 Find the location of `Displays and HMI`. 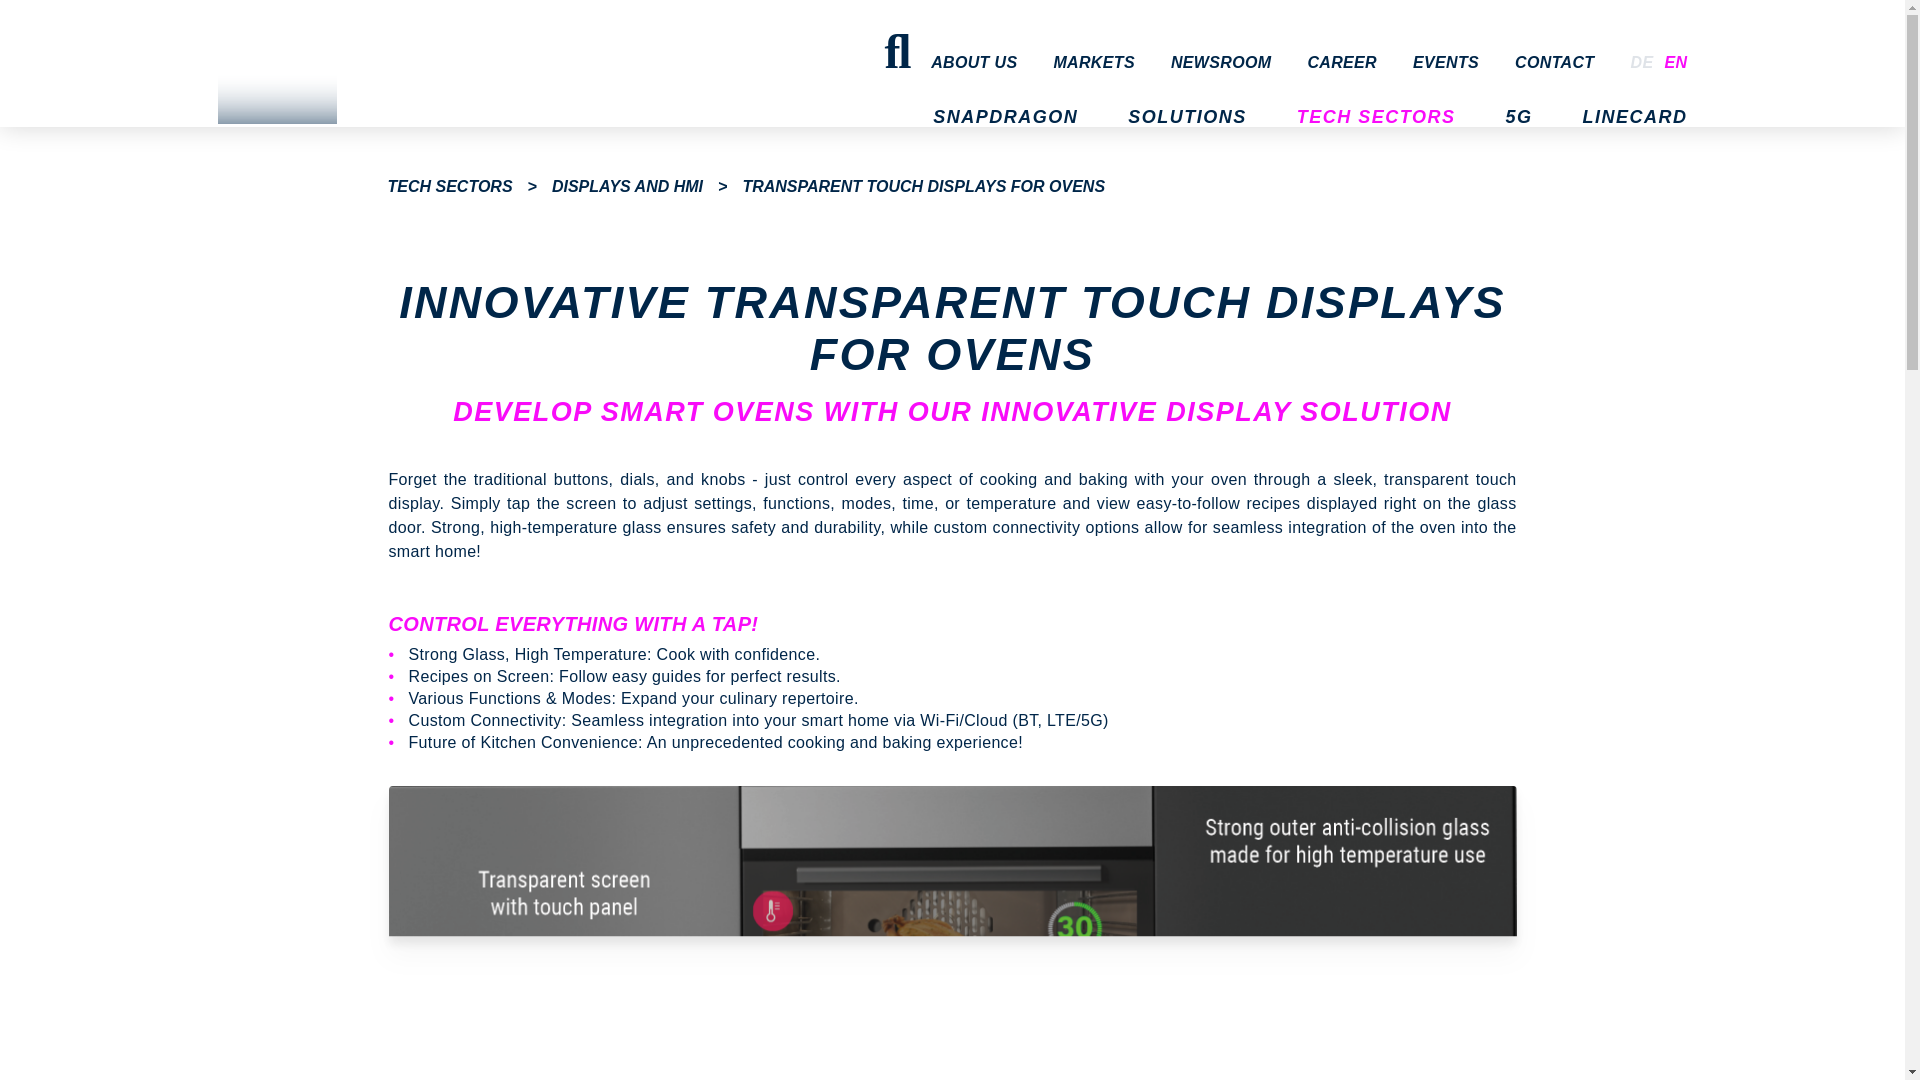

Displays and HMI is located at coordinates (627, 186).